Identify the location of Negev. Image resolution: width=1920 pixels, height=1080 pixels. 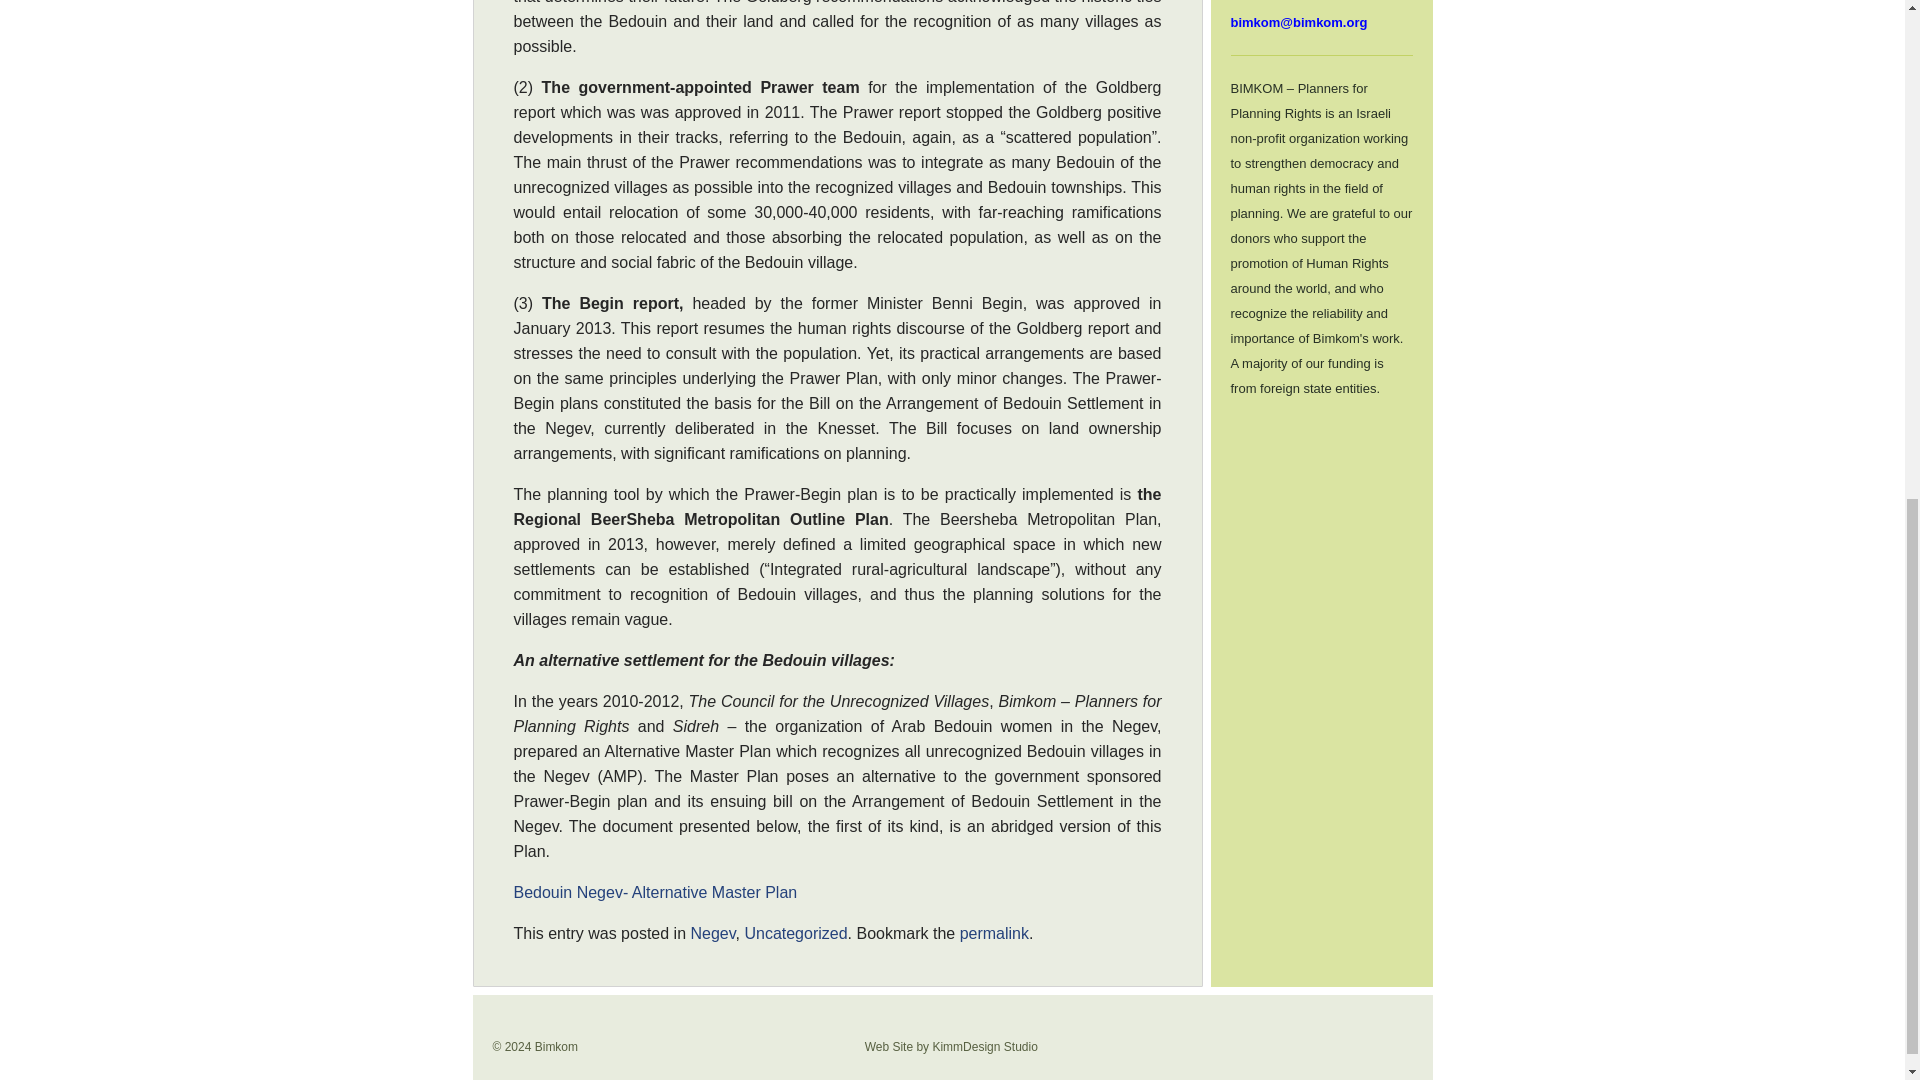
(712, 932).